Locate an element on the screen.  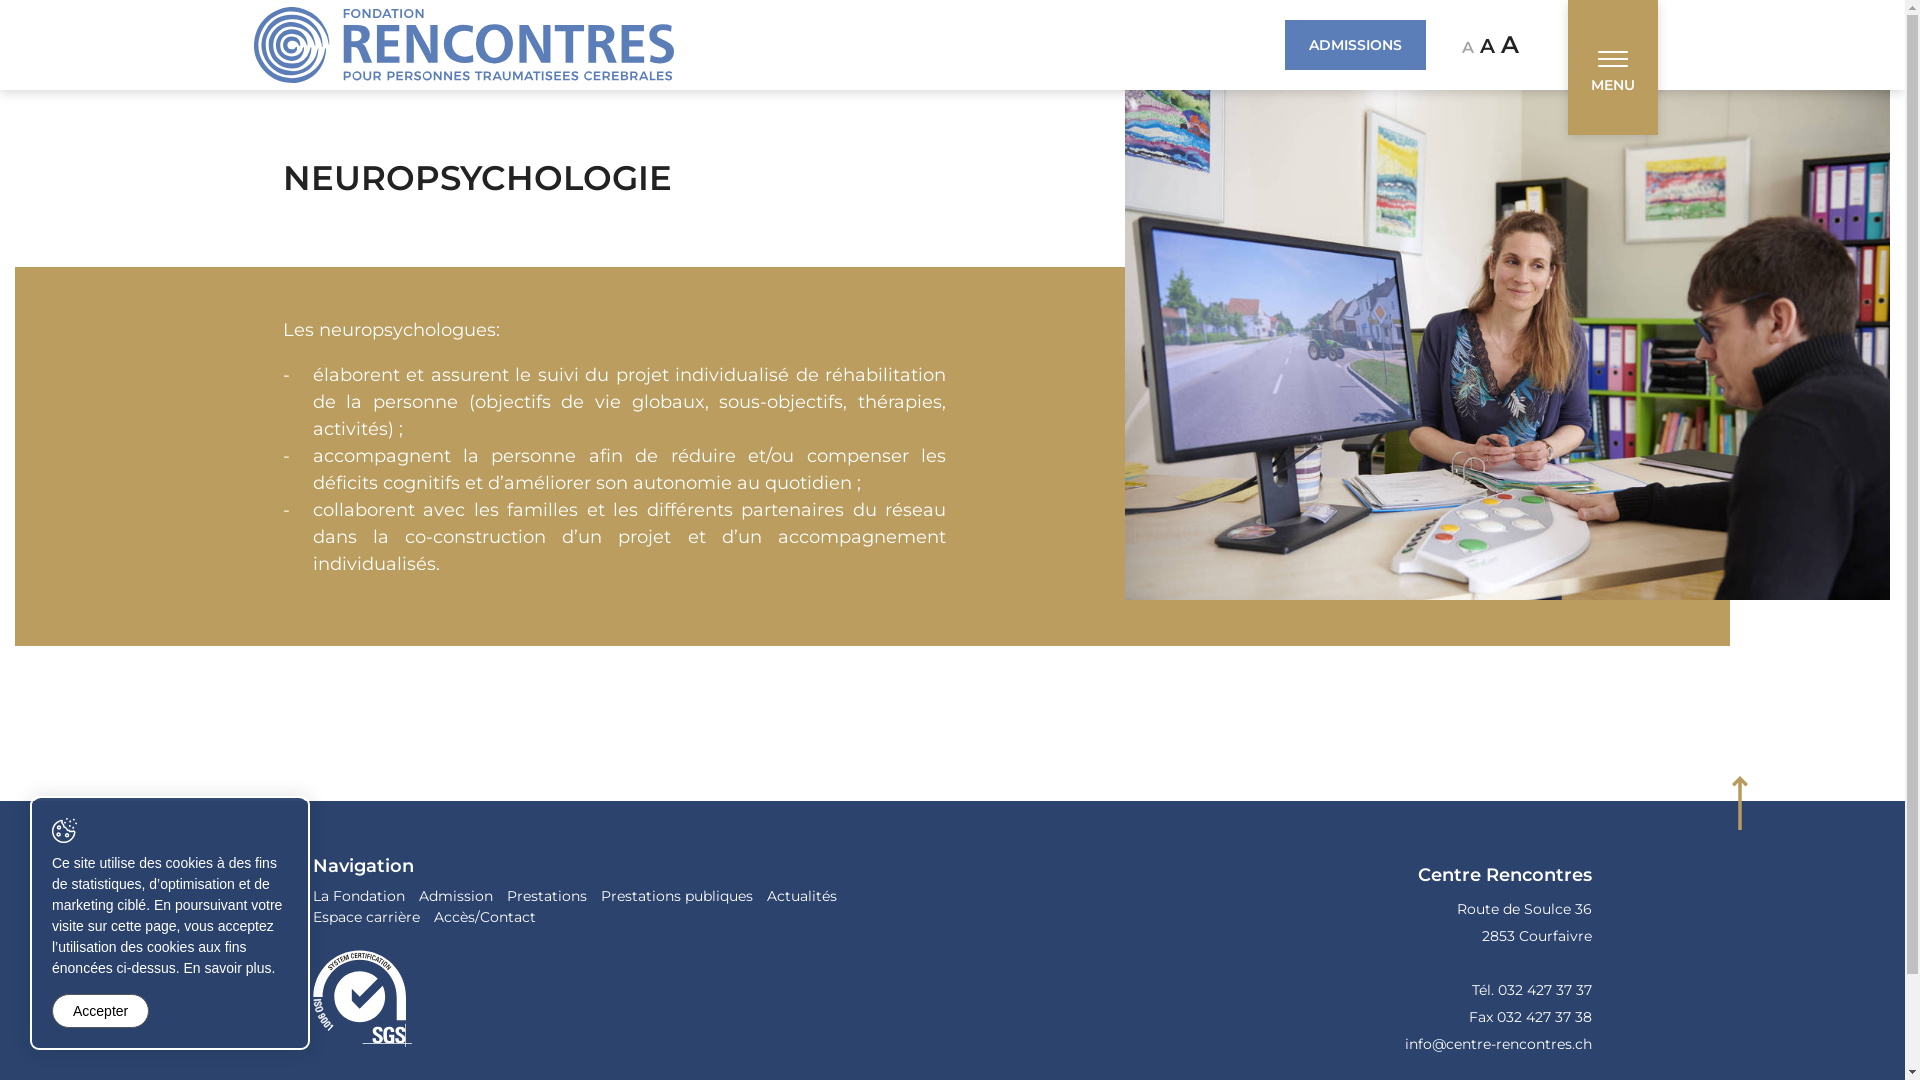
info@centre-rencontres.ch is located at coordinates (1498, 1044).